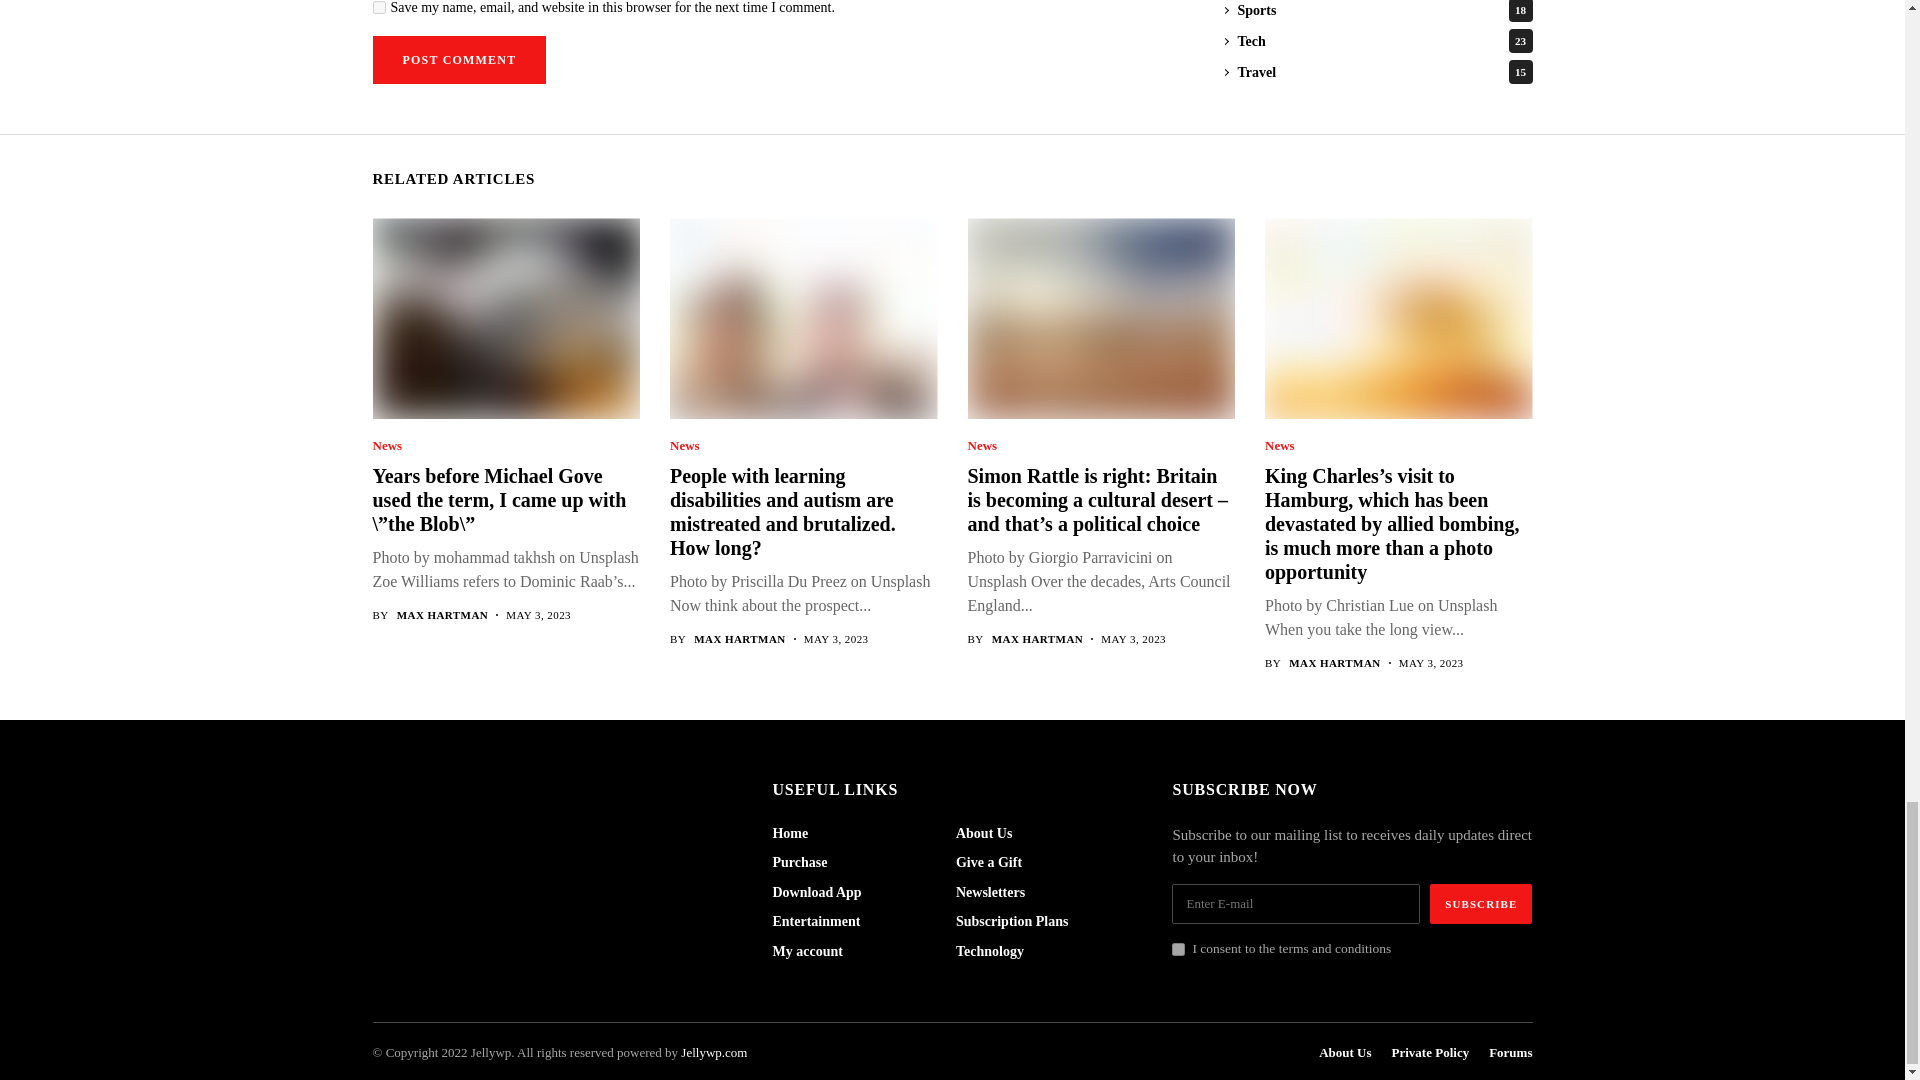  Describe the element at coordinates (1334, 662) in the screenshot. I see `Posts by Max Hartman` at that location.